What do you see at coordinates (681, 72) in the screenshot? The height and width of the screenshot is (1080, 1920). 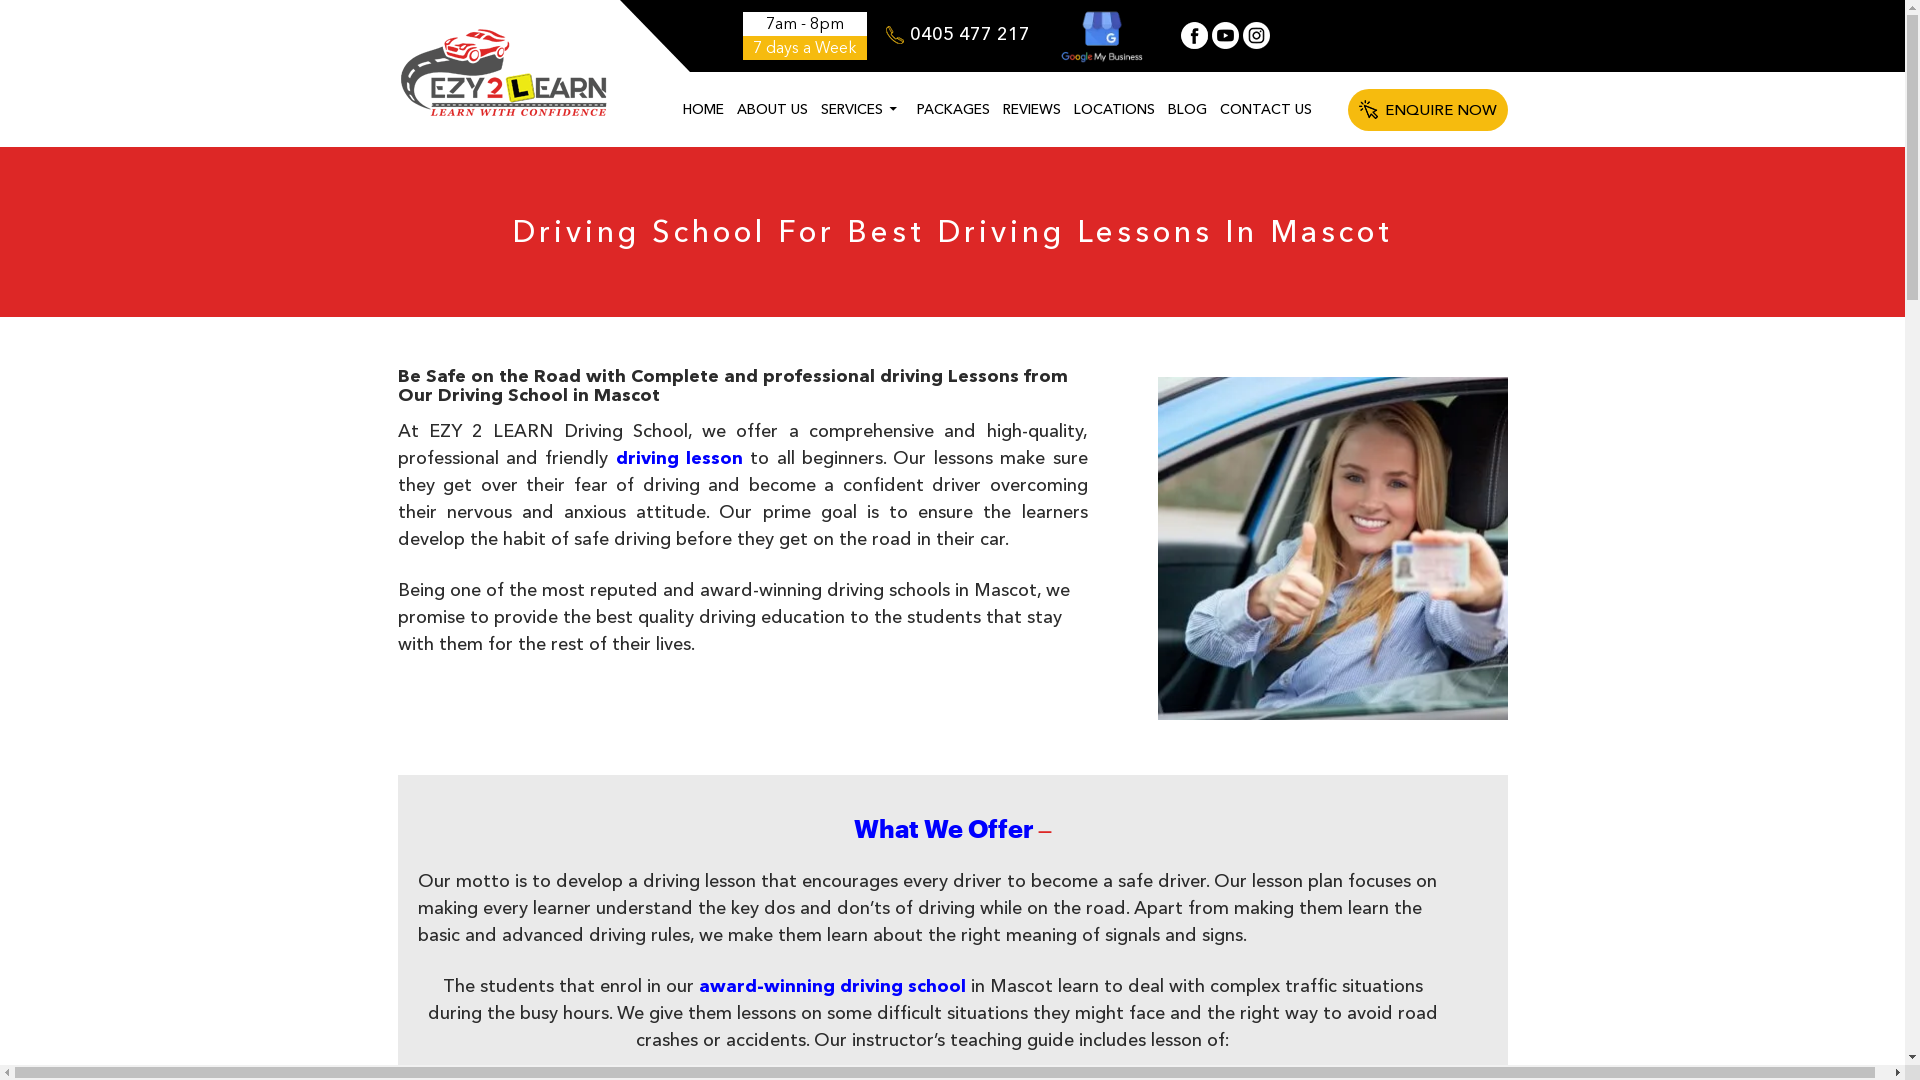 I see `SKIP TO CONTENT` at bounding box center [681, 72].